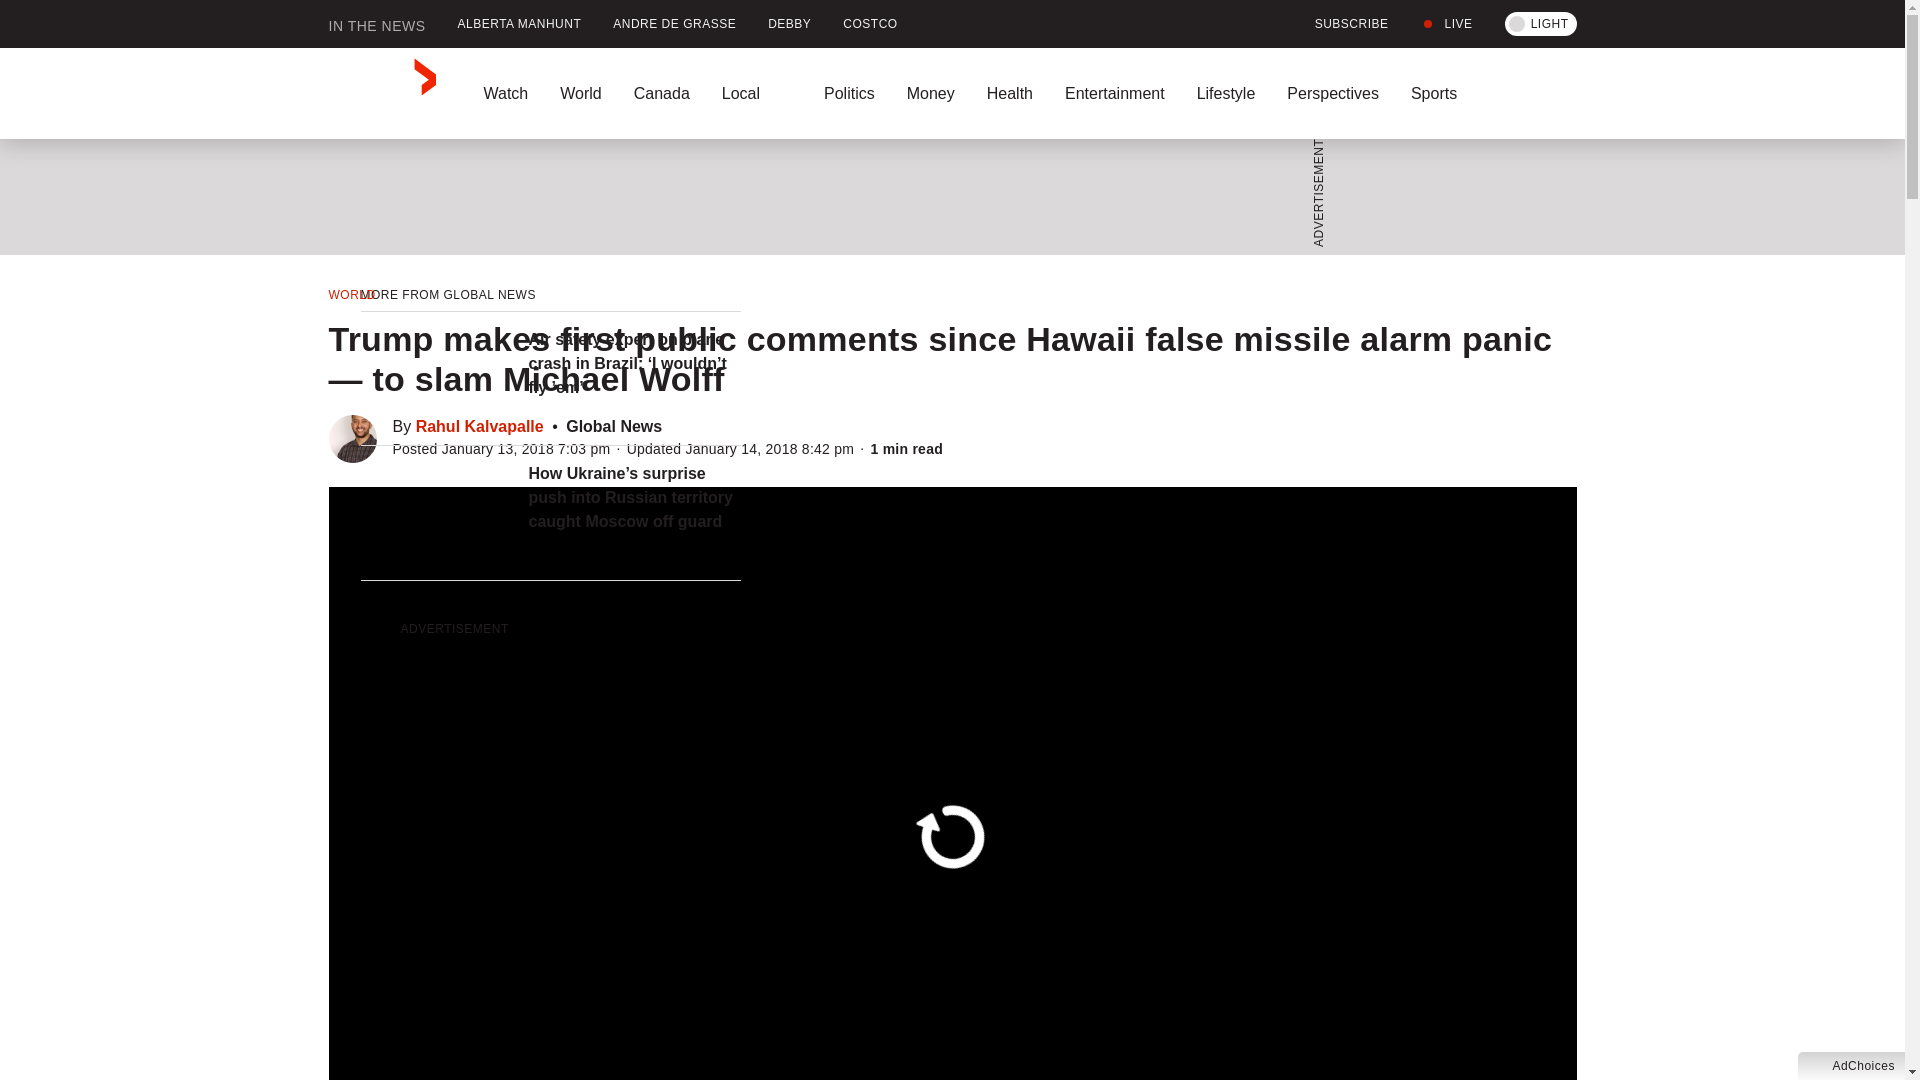 The height and width of the screenshot is (1080, 1920). I want to click on Politics, so click(849, 93).